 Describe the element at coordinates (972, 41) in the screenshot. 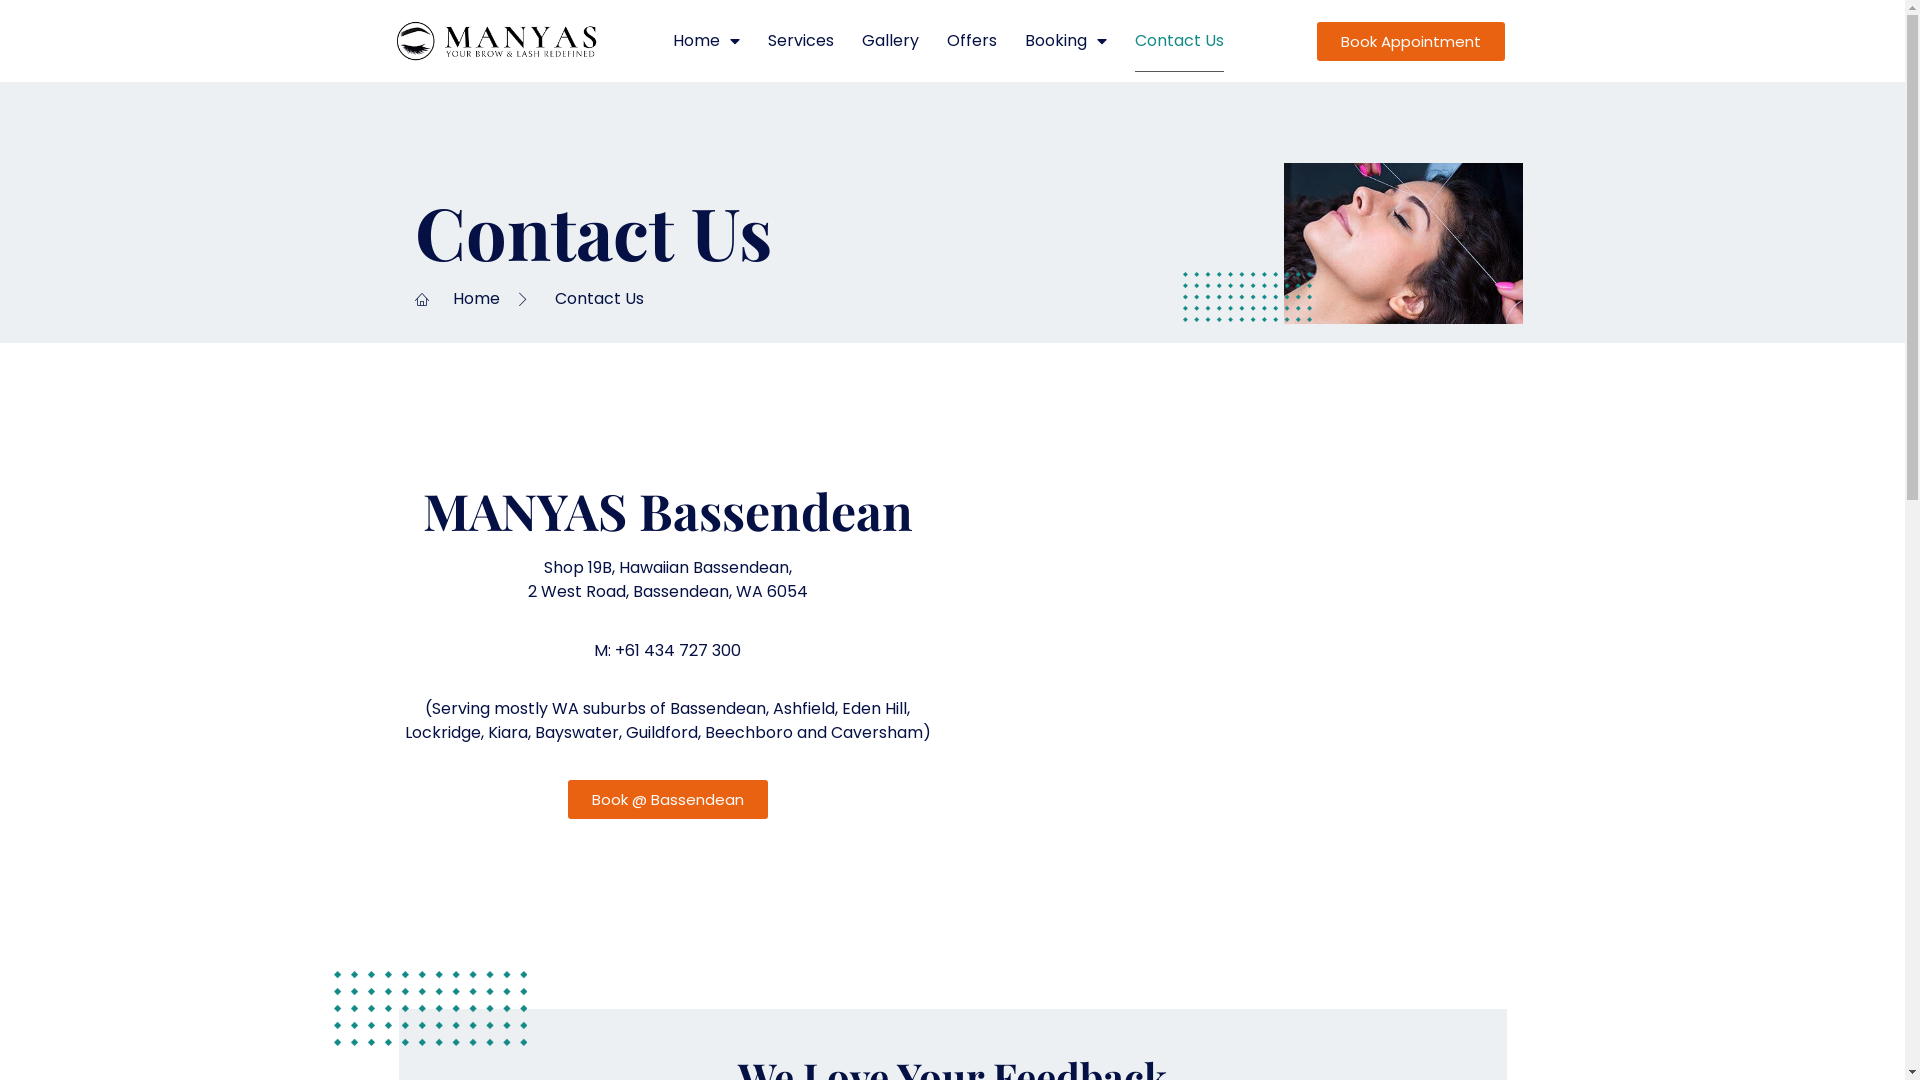

I see `Offers` at that location.